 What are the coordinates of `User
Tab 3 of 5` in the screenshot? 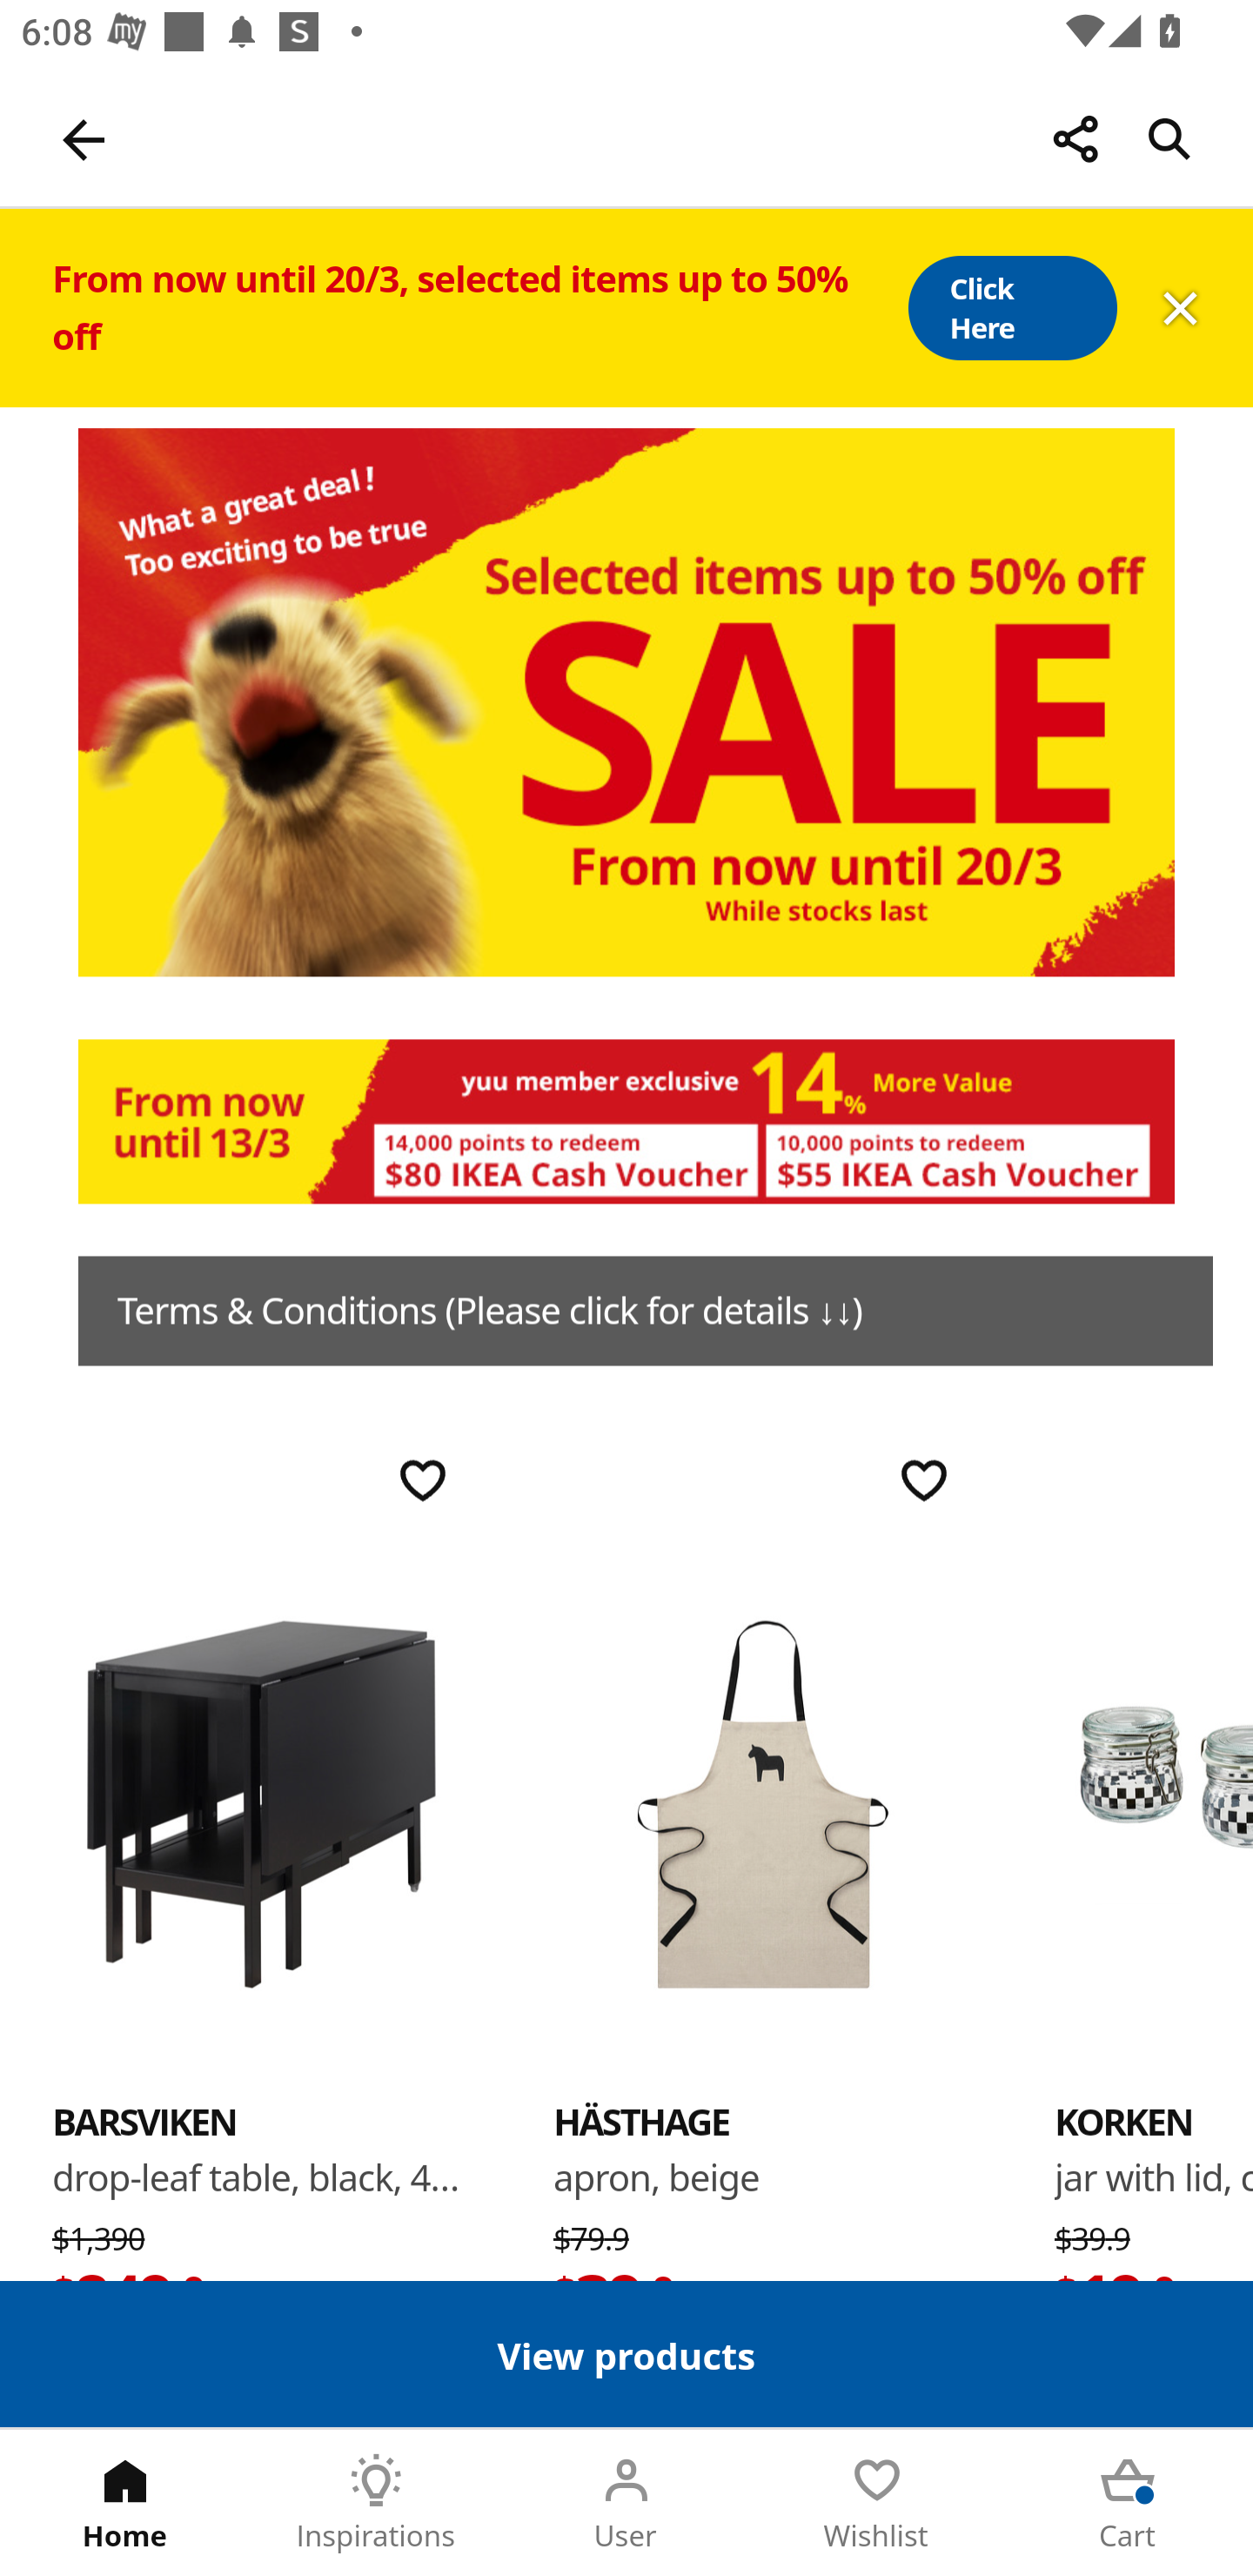 It's located at (626, 2503).